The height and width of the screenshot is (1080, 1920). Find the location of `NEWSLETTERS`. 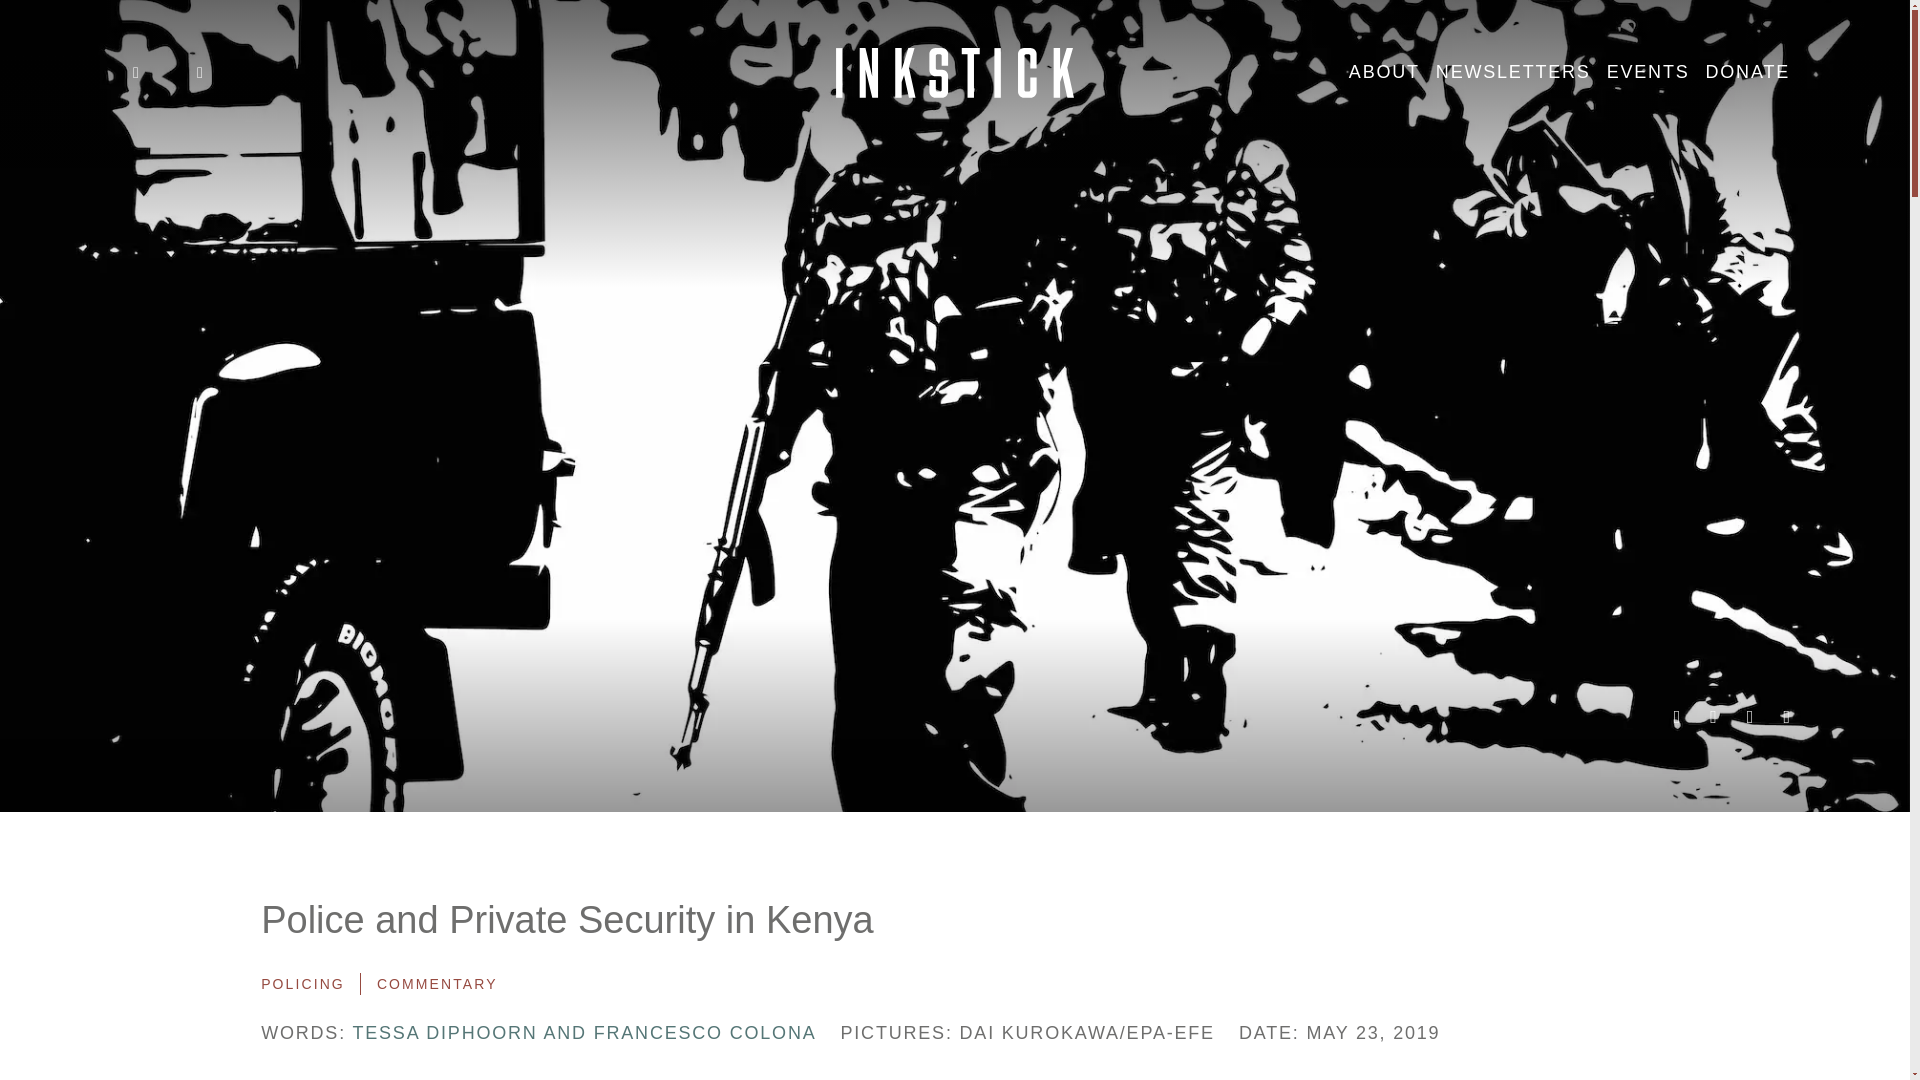

NEWSLETTERS is located at coordinates (1514, 72).